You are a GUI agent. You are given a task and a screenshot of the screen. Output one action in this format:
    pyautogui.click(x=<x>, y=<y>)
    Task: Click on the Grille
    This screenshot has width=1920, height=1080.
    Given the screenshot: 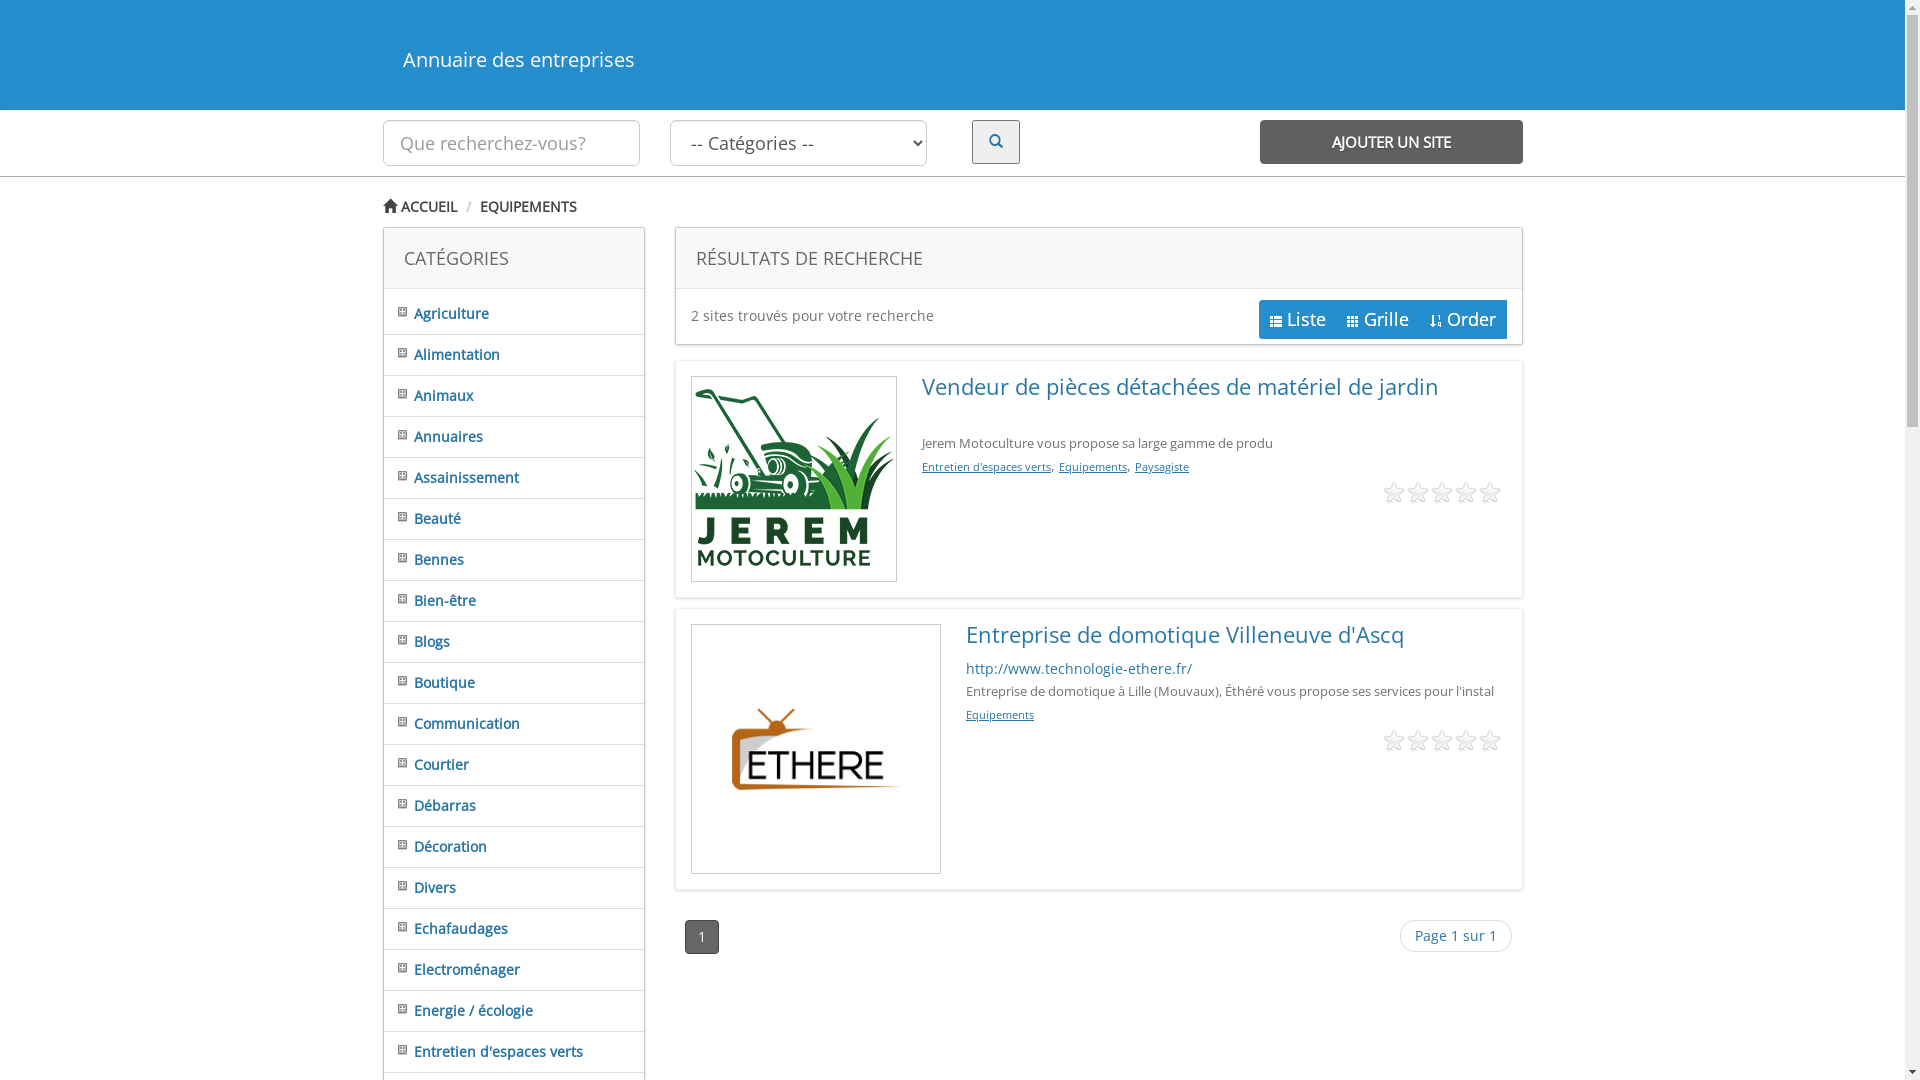 What is the action you would take?
    pyautogui.click(x=1378, y=320)
    